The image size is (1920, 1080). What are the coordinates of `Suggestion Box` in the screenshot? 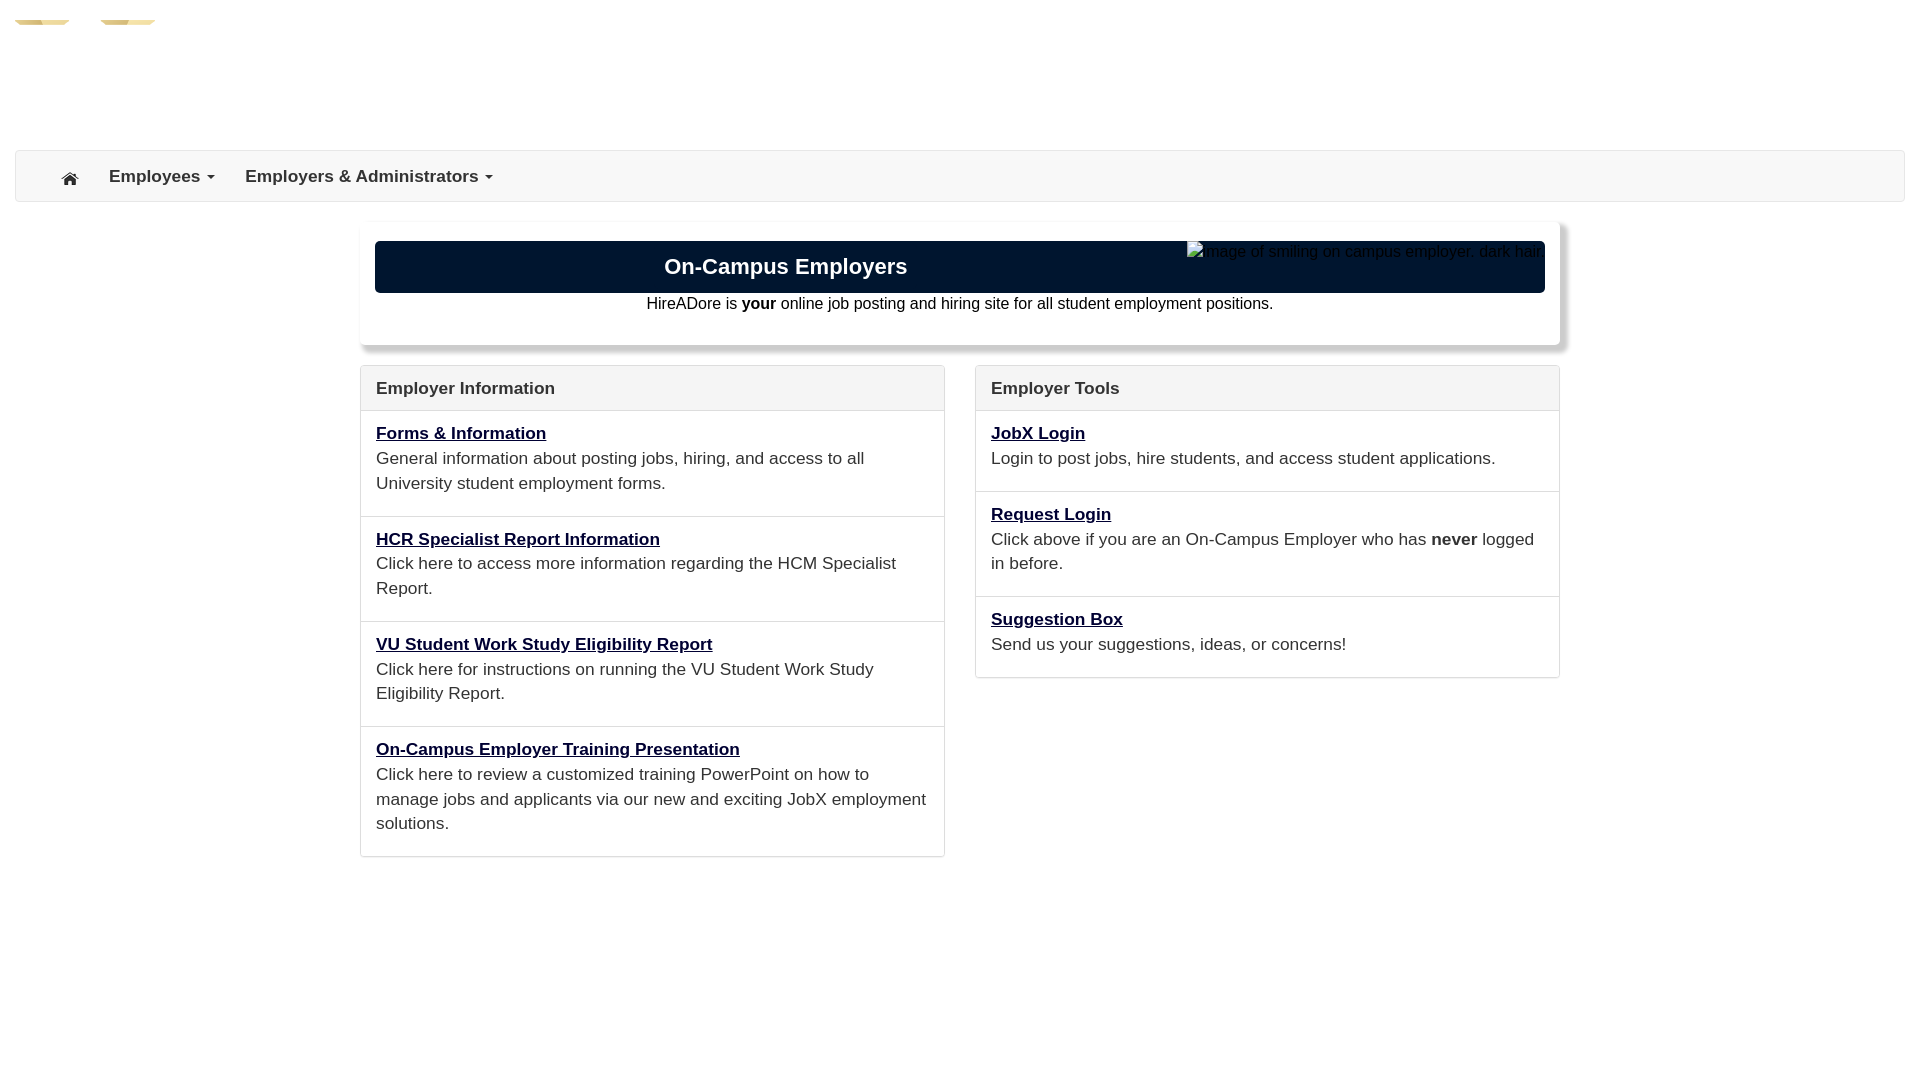 It's located at (1056, 624).